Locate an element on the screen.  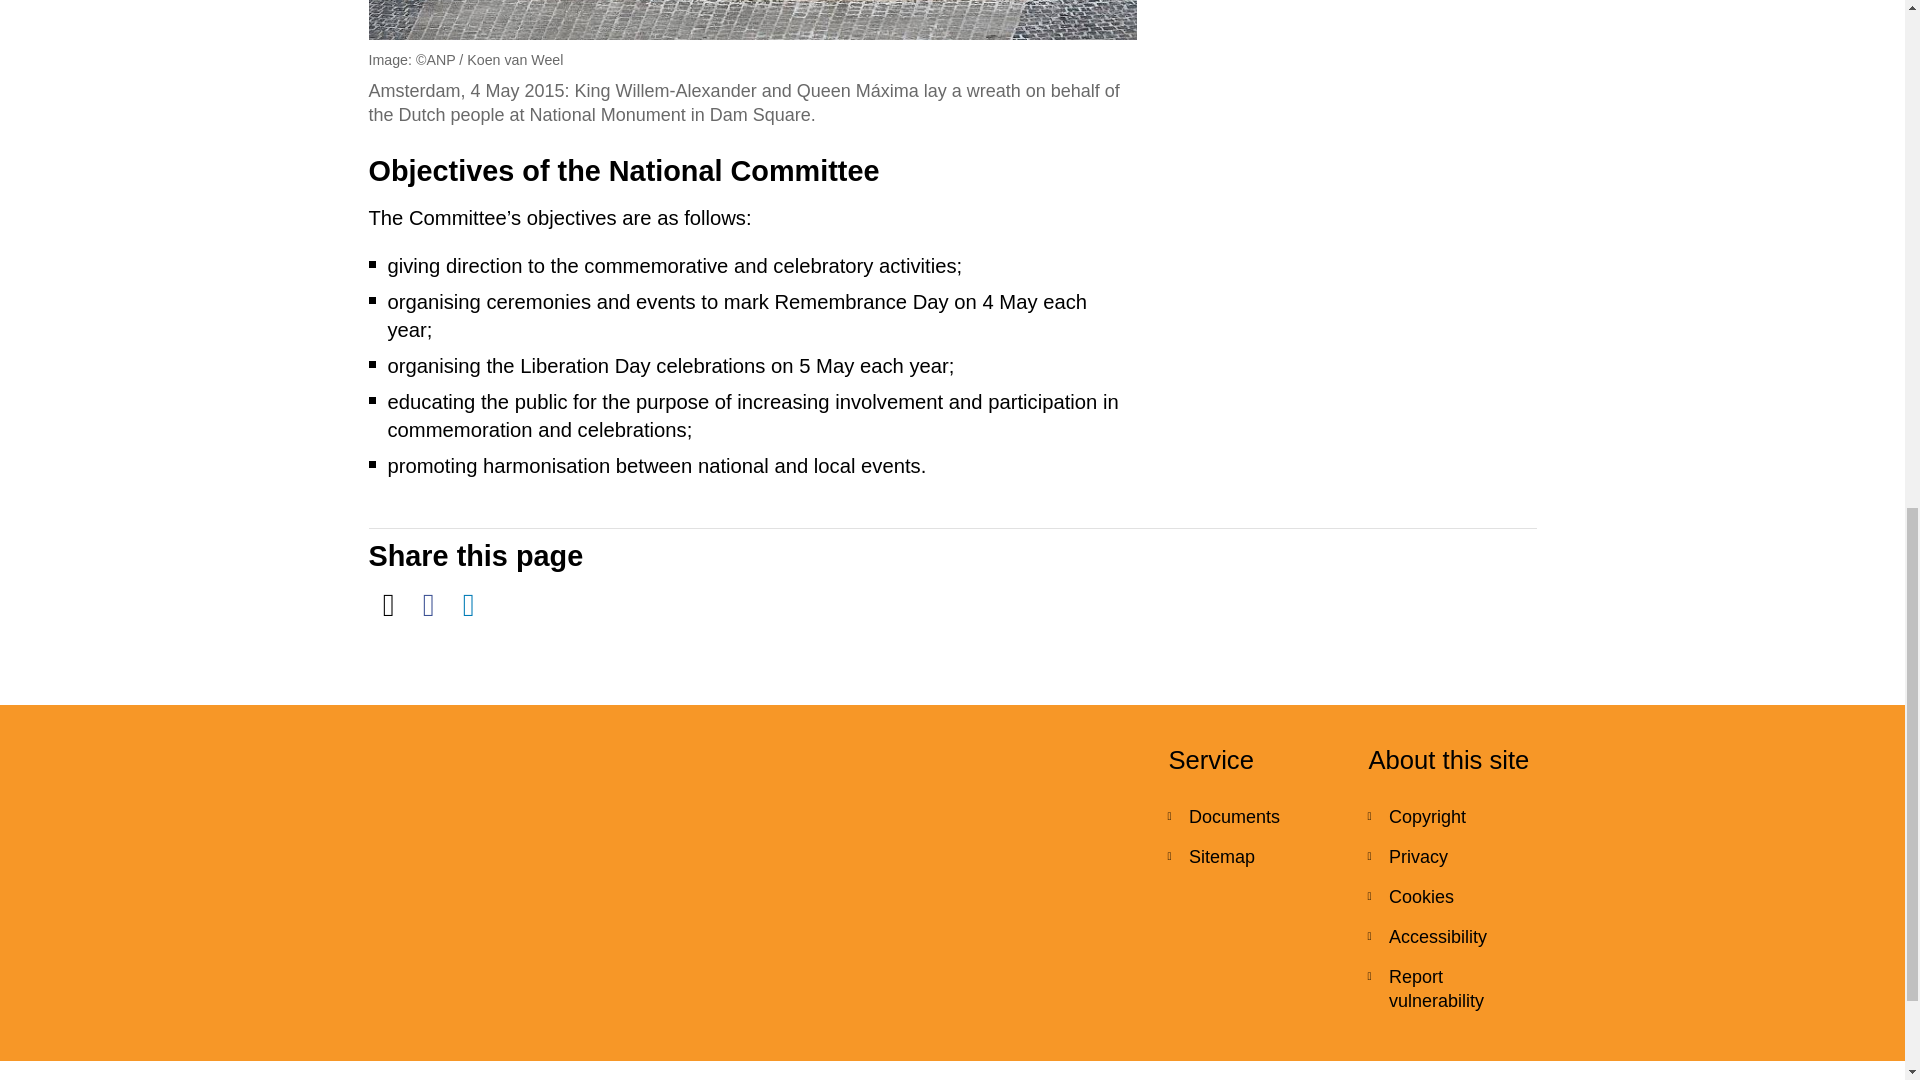
Accessibility is located at coordinates (1452, 936).